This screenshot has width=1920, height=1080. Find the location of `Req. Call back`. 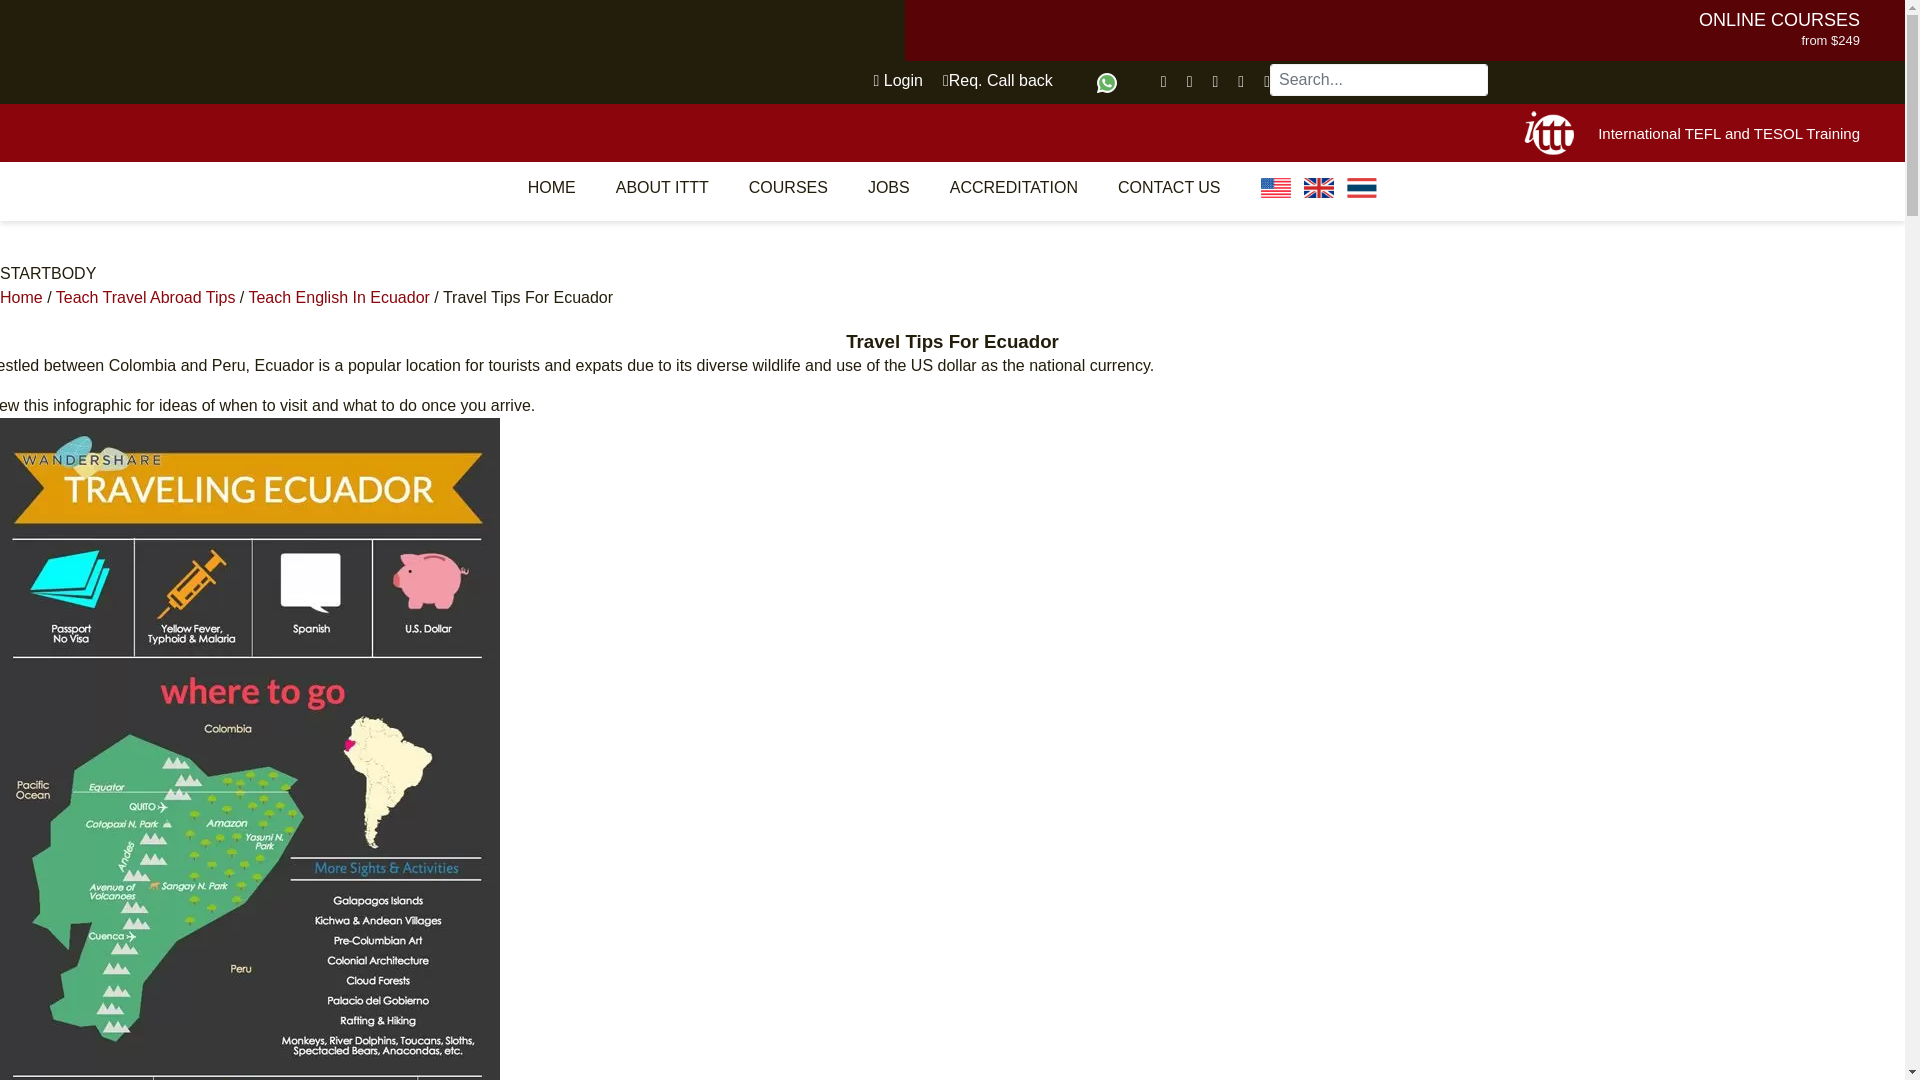

Req. Call back is located at coordinates (997, 80).